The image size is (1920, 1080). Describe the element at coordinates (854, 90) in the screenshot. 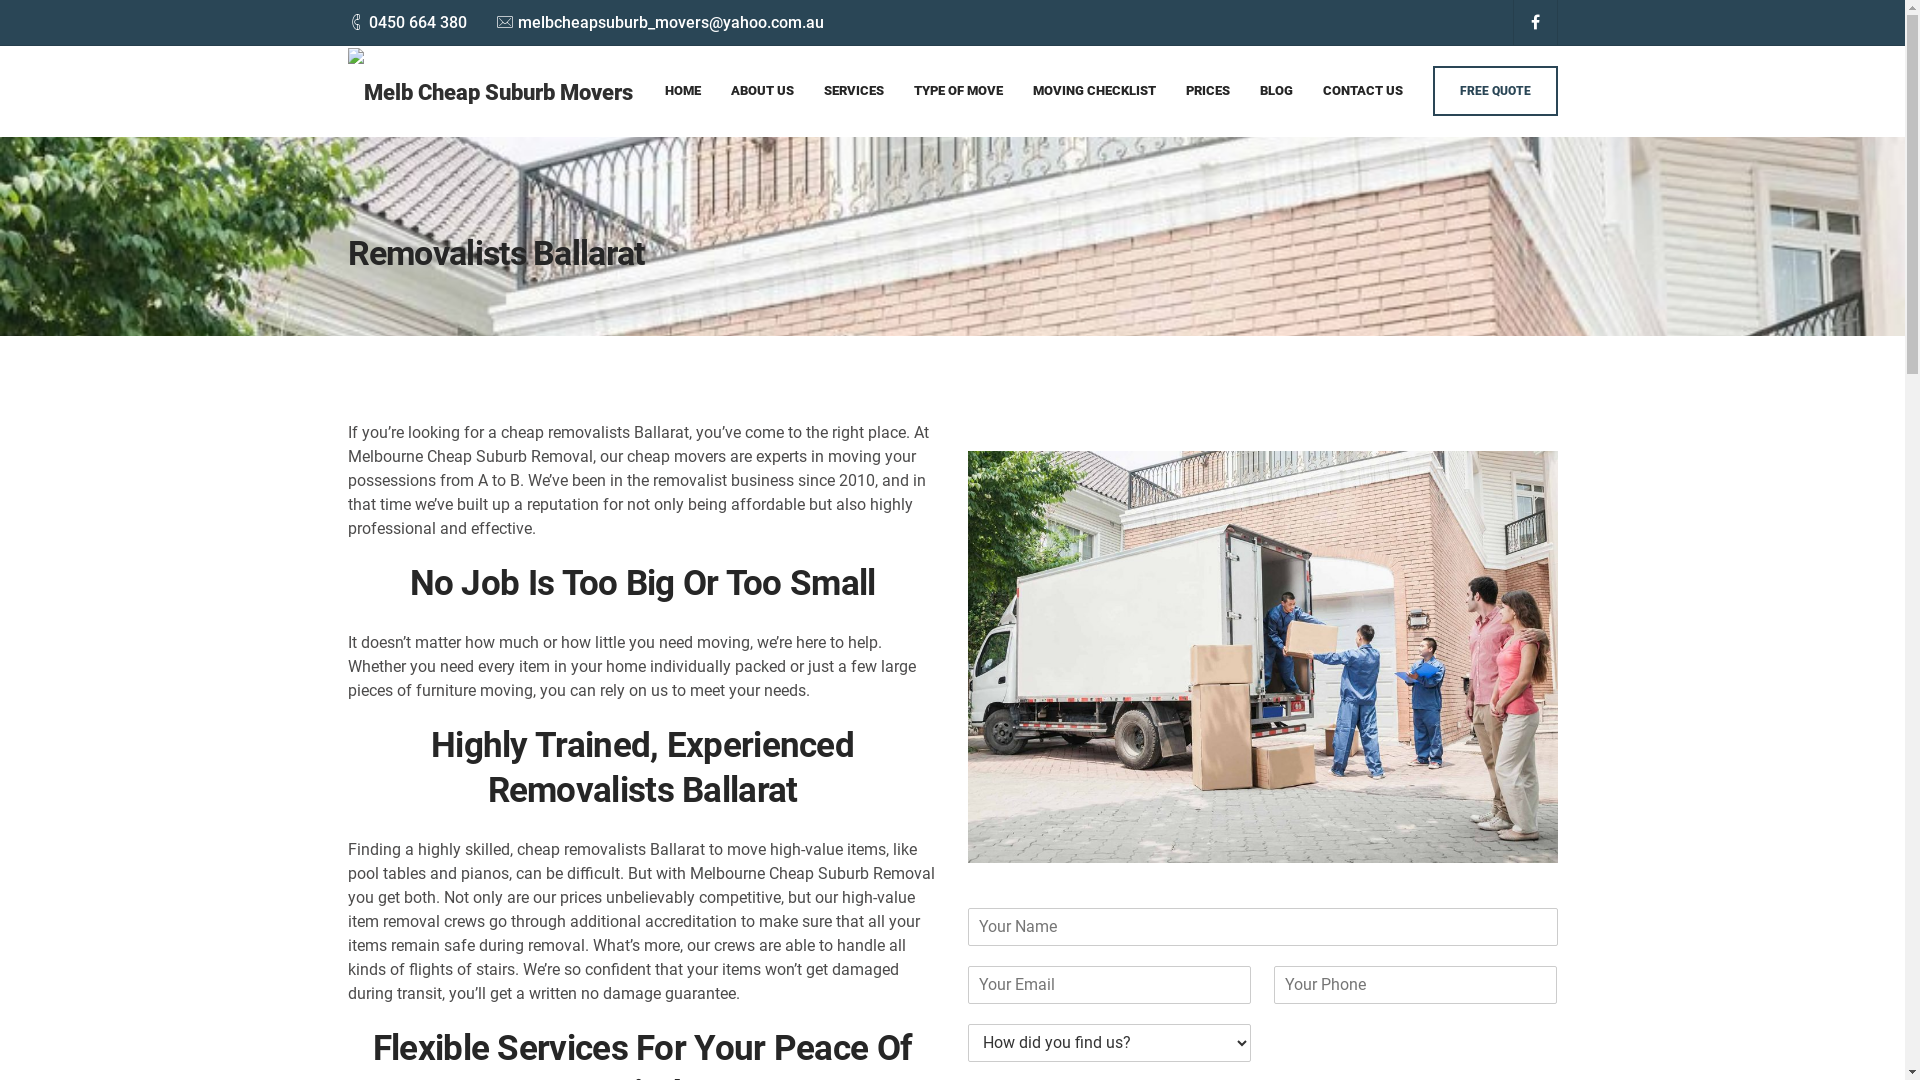

I see `SERVICES` at that location.